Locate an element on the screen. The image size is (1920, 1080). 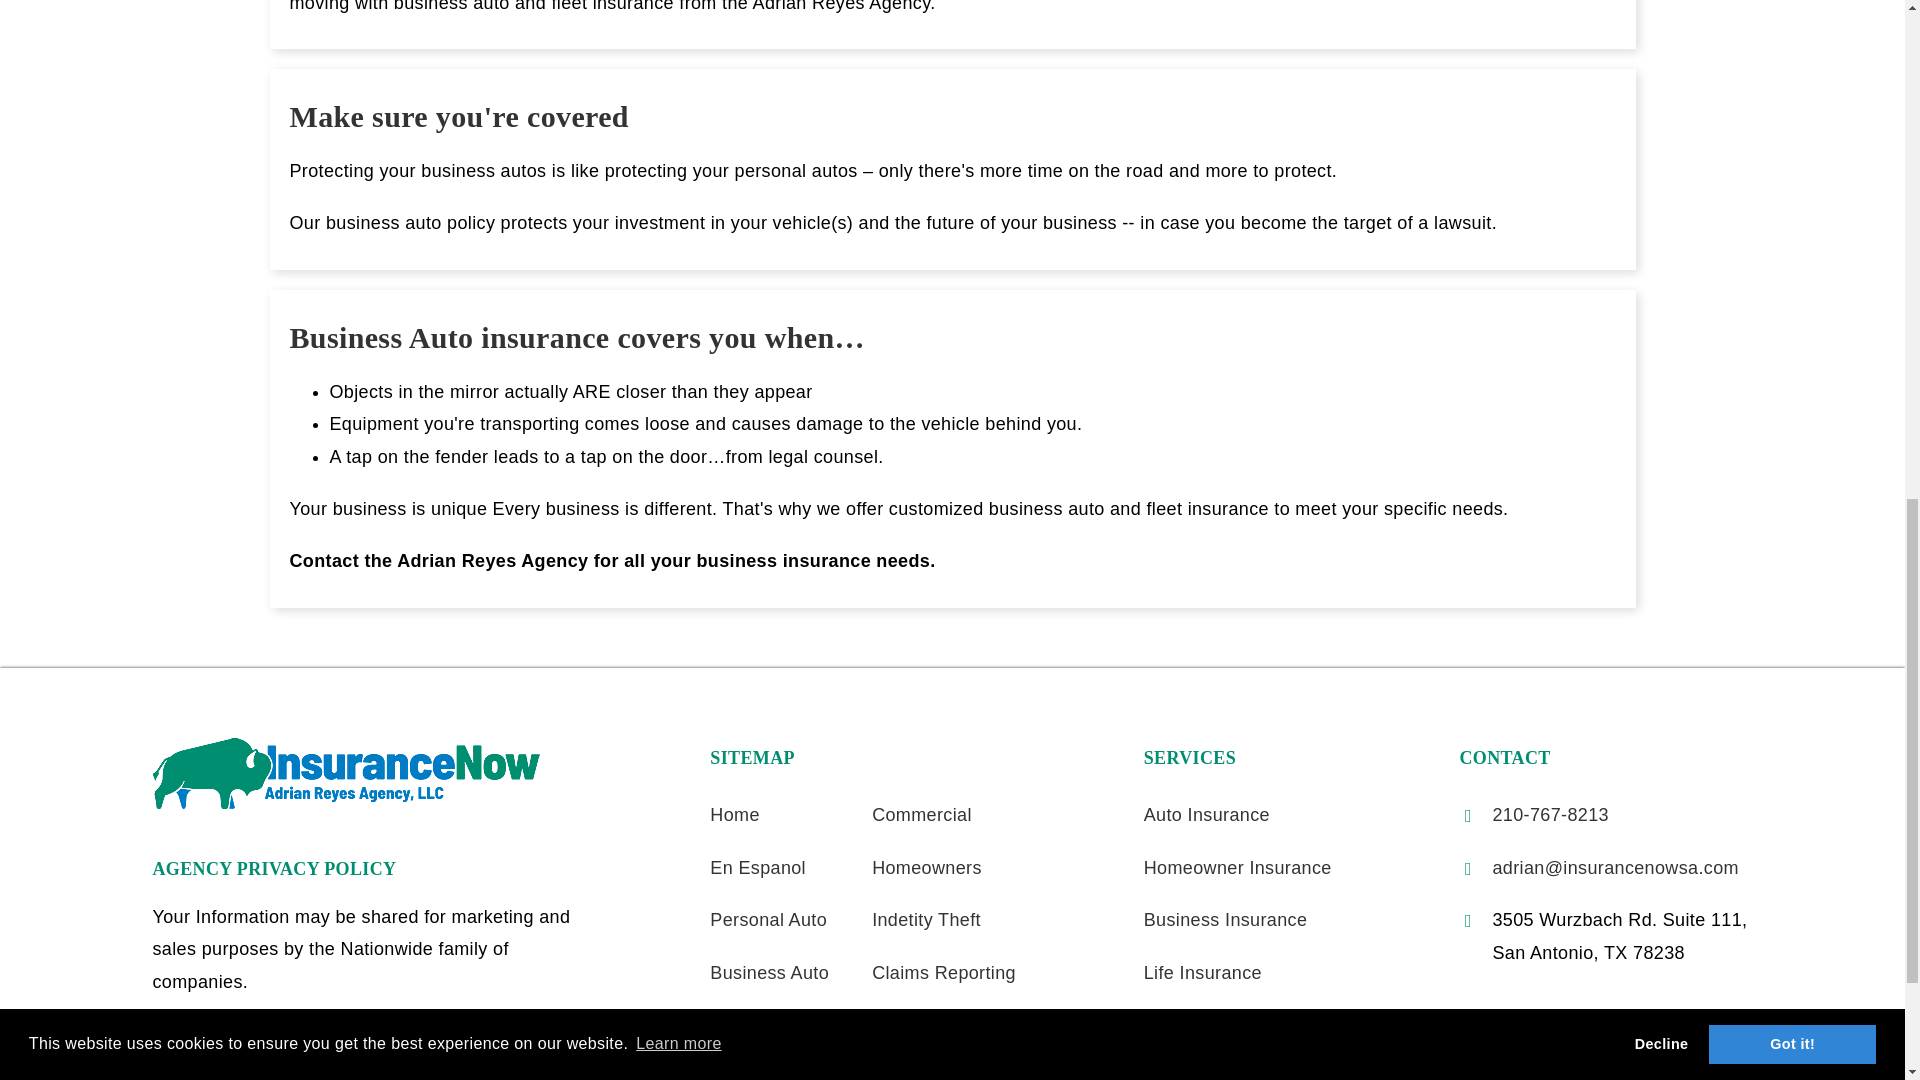
Homeowner Insurance is located at coordinates (1238, 868).